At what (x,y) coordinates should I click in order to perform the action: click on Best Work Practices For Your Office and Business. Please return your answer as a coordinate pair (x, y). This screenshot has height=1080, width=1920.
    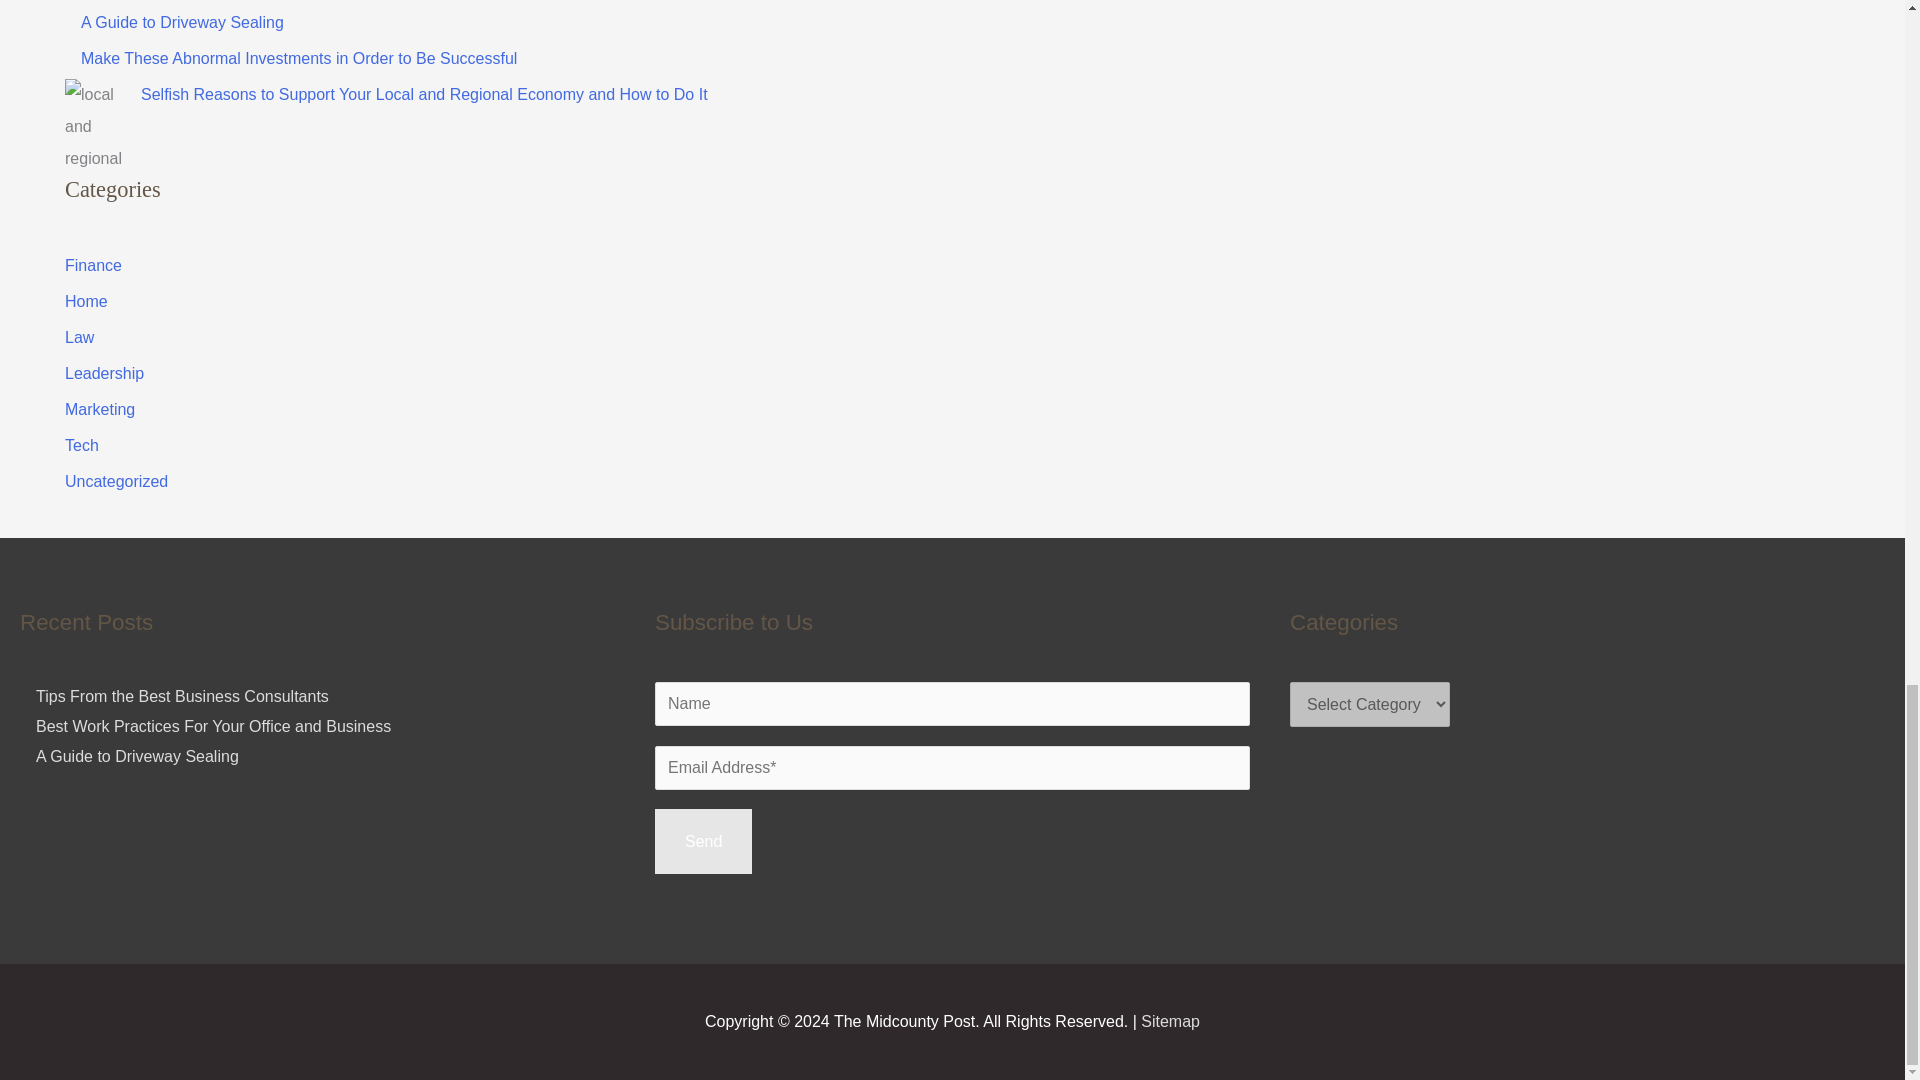
    Looking at the image, I should click on (214, 726).